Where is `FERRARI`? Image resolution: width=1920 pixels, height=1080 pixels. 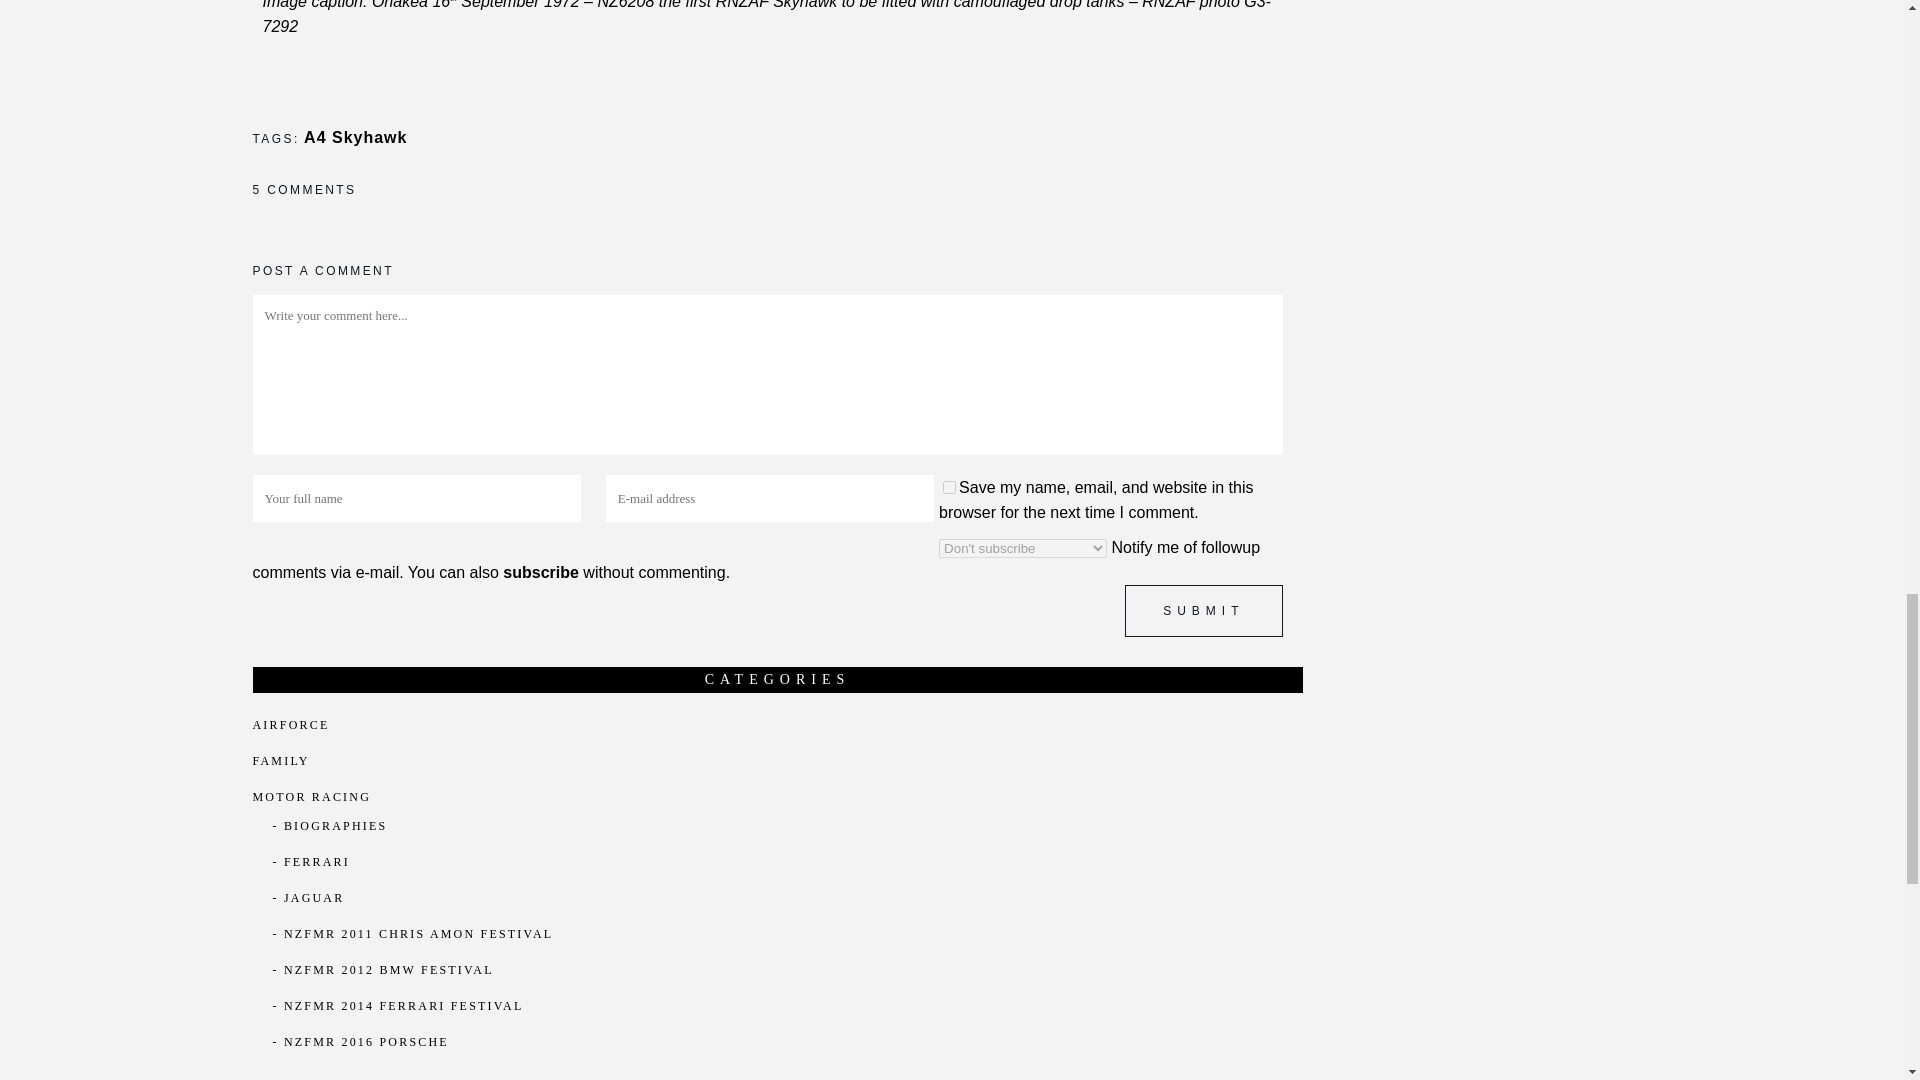 FERRARI is located at coordinates (316, 862).